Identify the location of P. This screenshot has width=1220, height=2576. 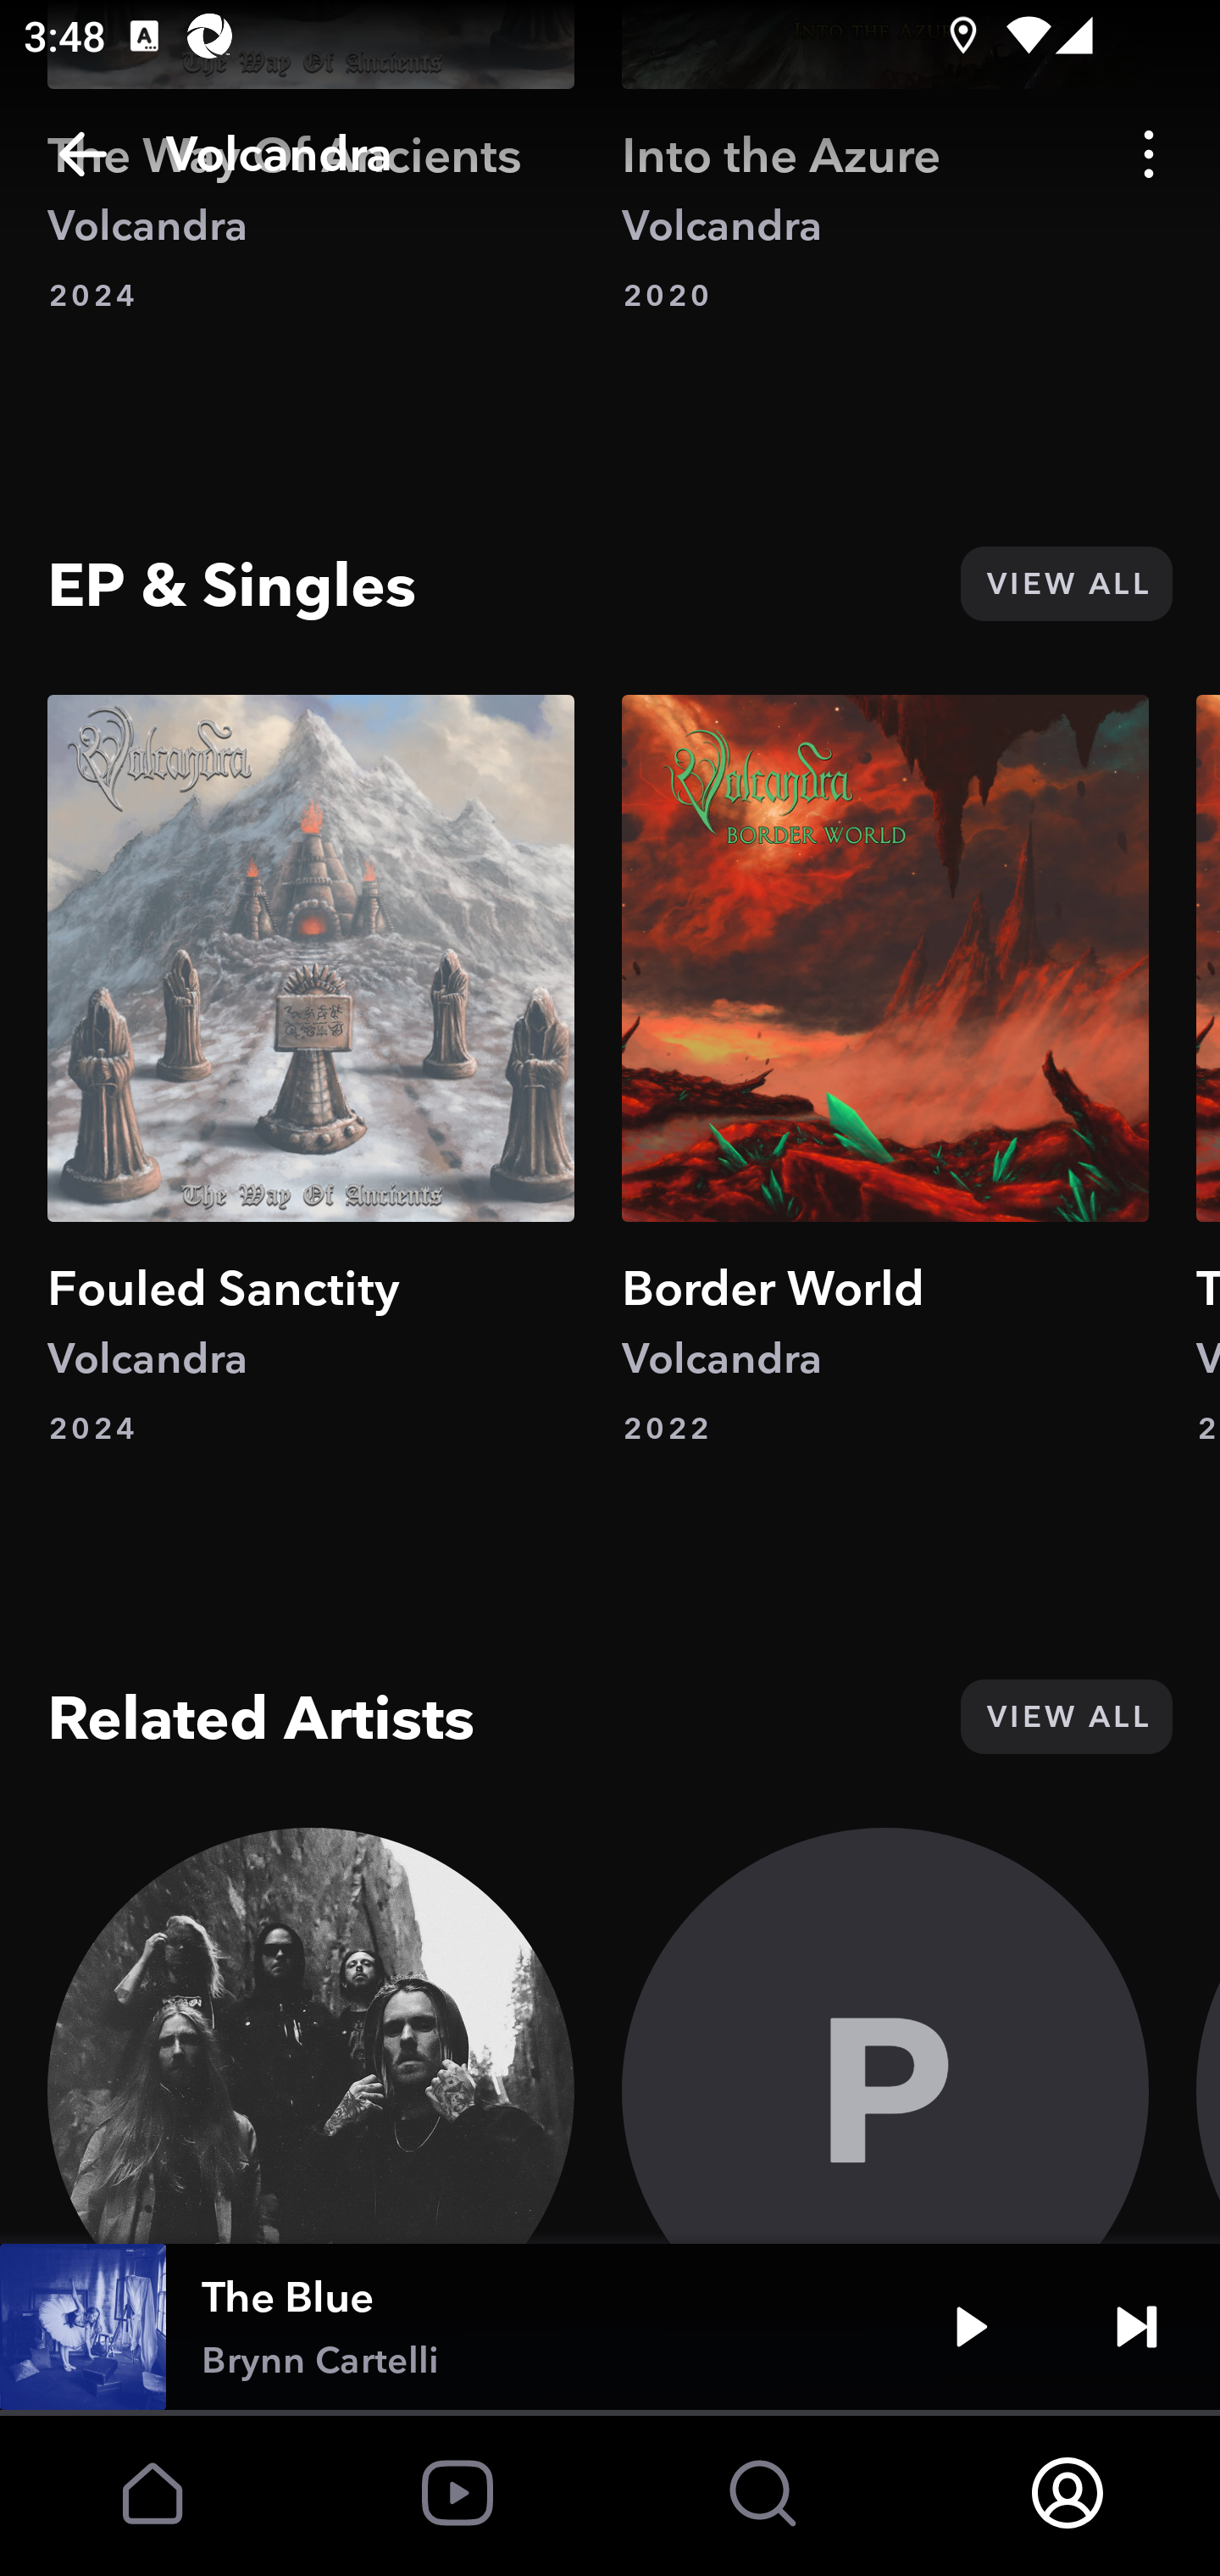
(885, 2035).